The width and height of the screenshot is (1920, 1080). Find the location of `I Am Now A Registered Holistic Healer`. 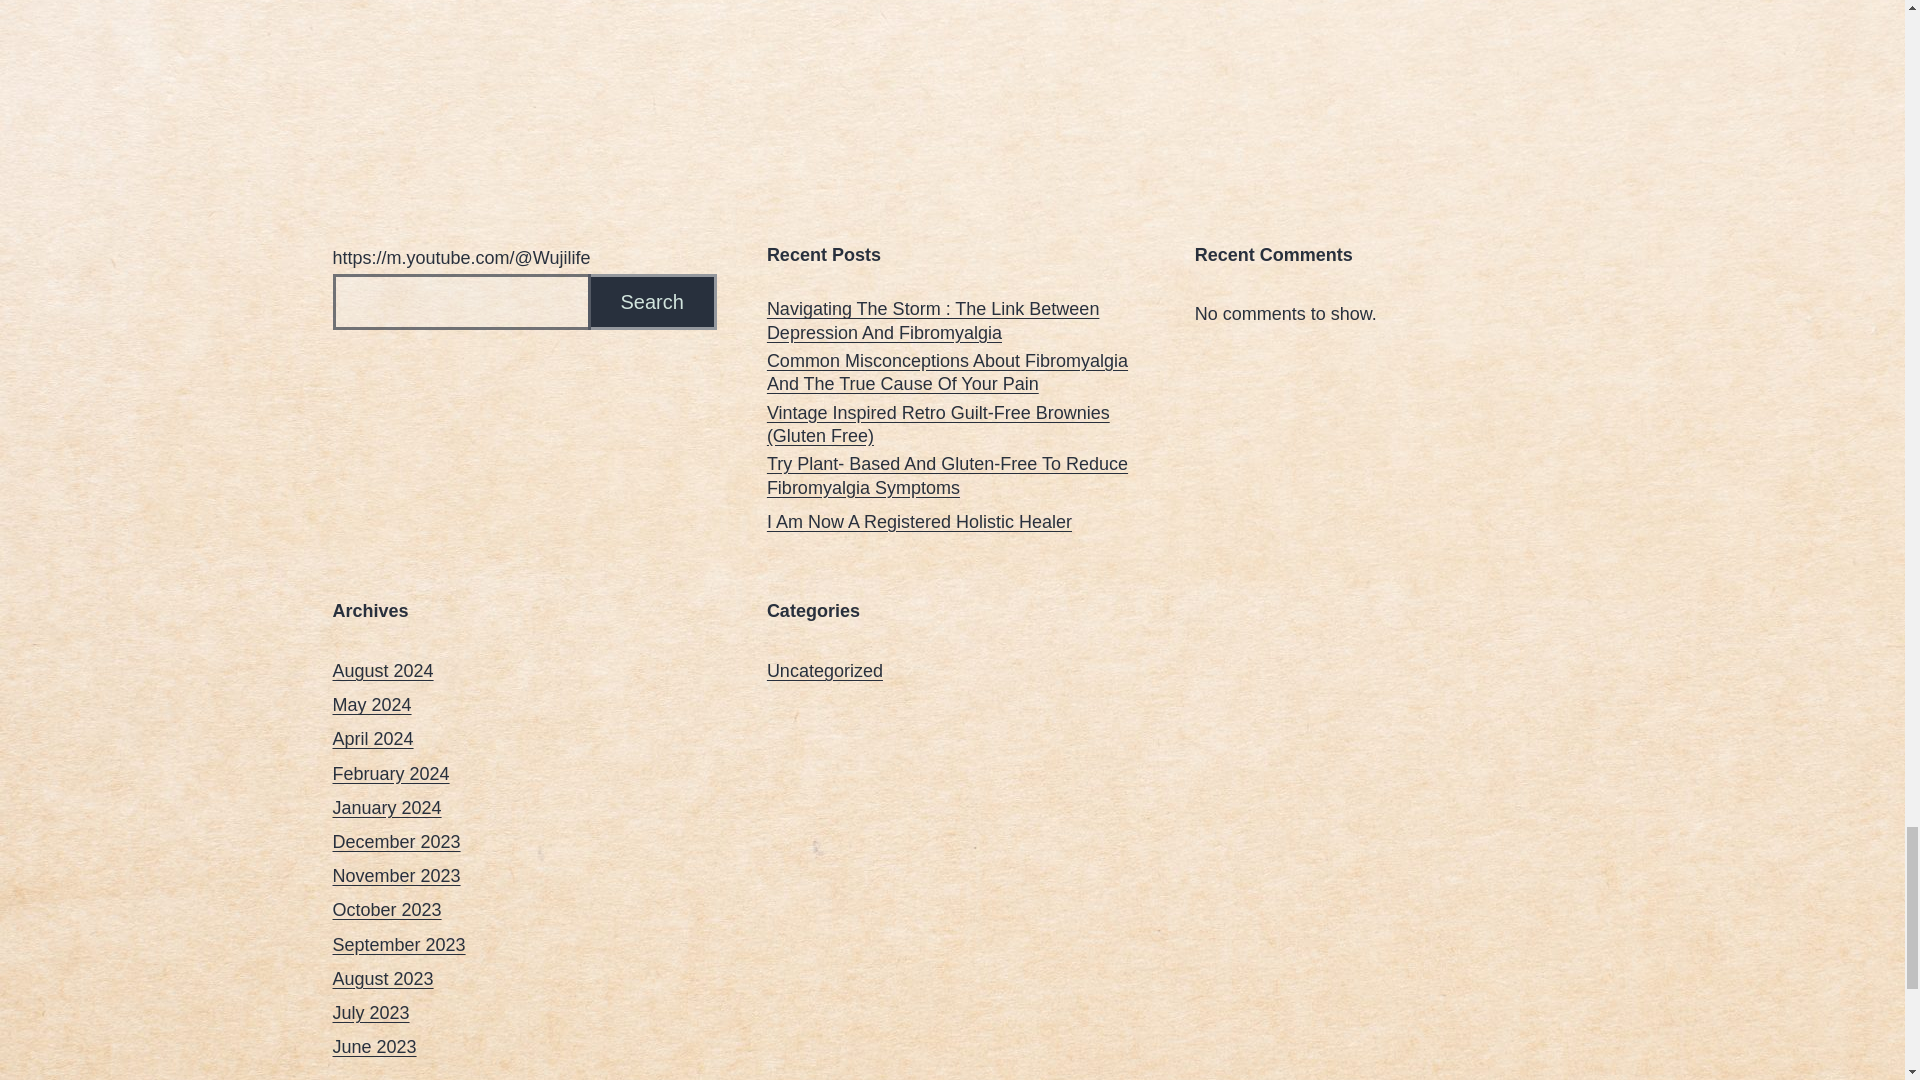

I Am Now A Registered Holistic Healer is located at coordinates (918, 522).